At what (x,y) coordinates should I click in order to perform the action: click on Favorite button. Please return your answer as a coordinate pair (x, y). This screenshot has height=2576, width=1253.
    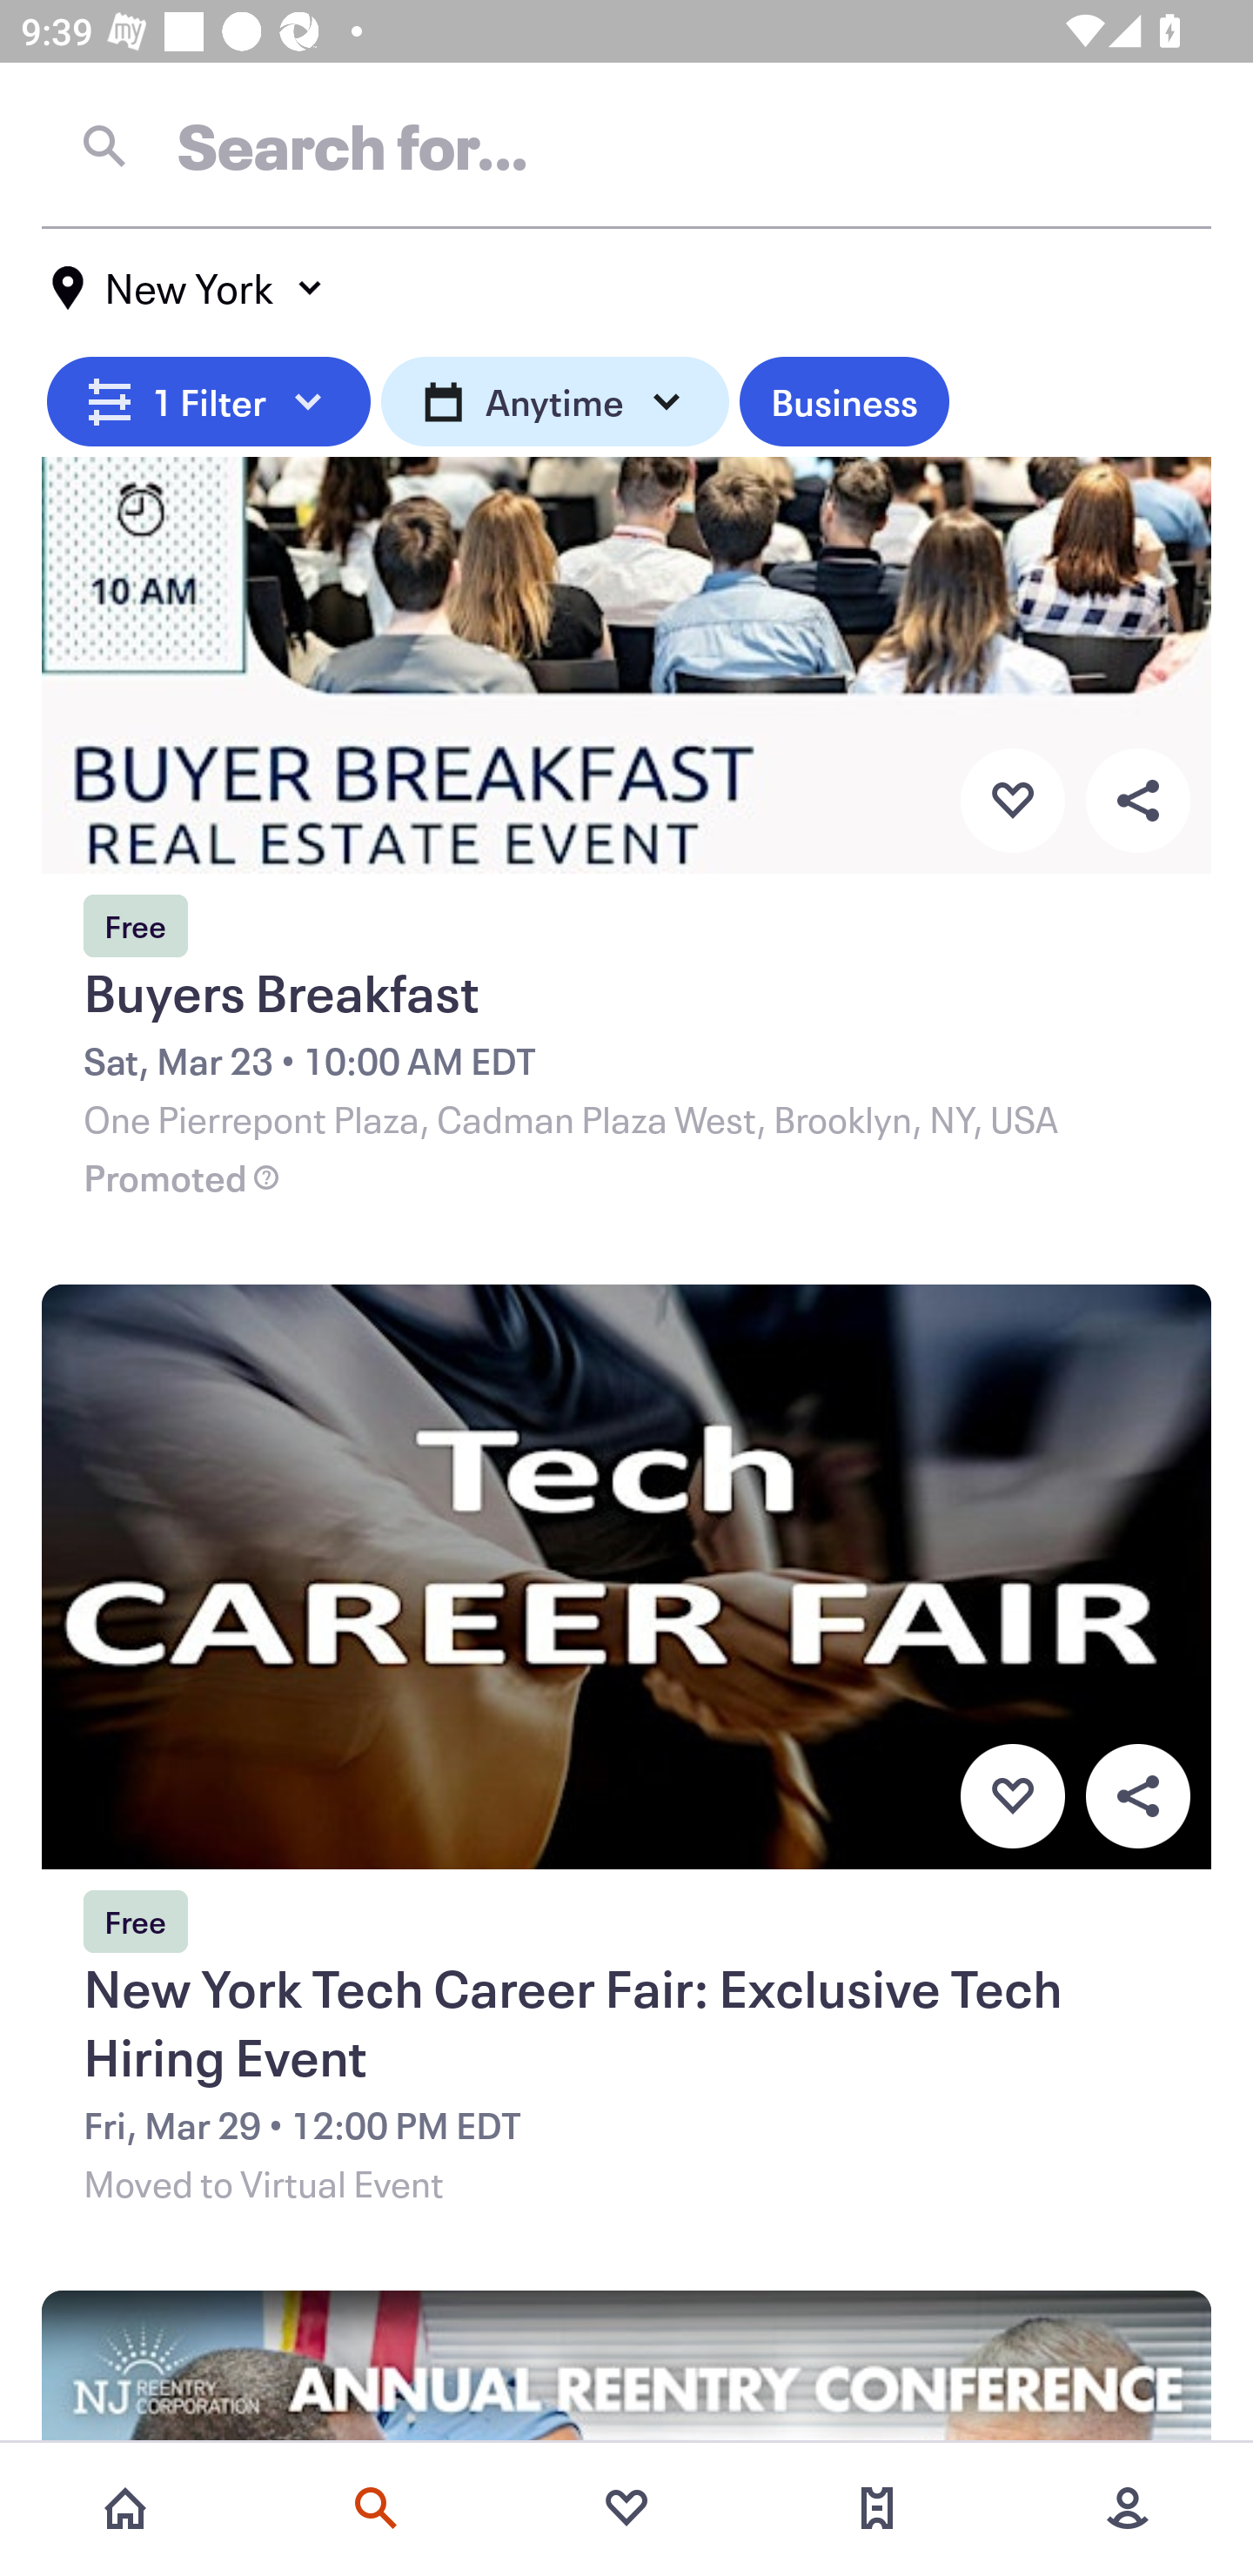
    Looking at the image, I should click on (1012, 799).